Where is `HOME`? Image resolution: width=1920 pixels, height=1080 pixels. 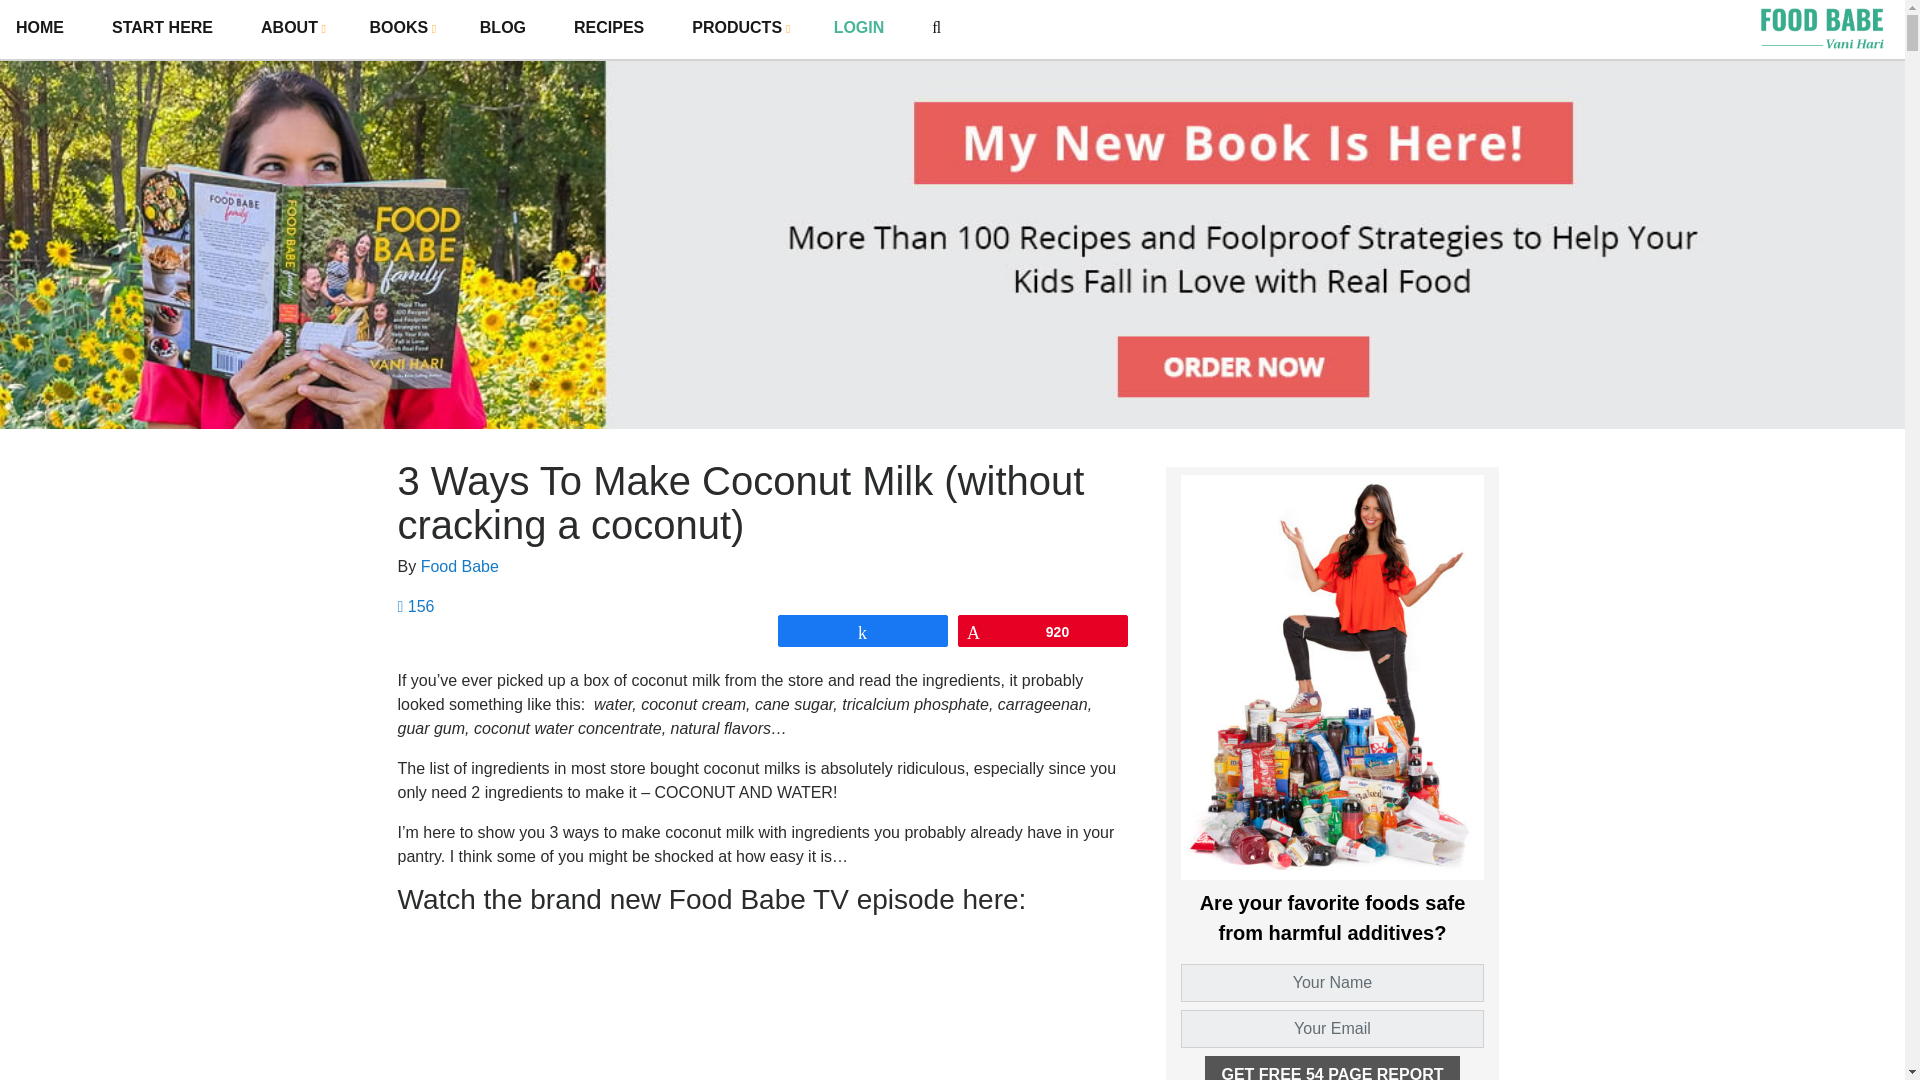
HOME is located at coordinates (39, 28).